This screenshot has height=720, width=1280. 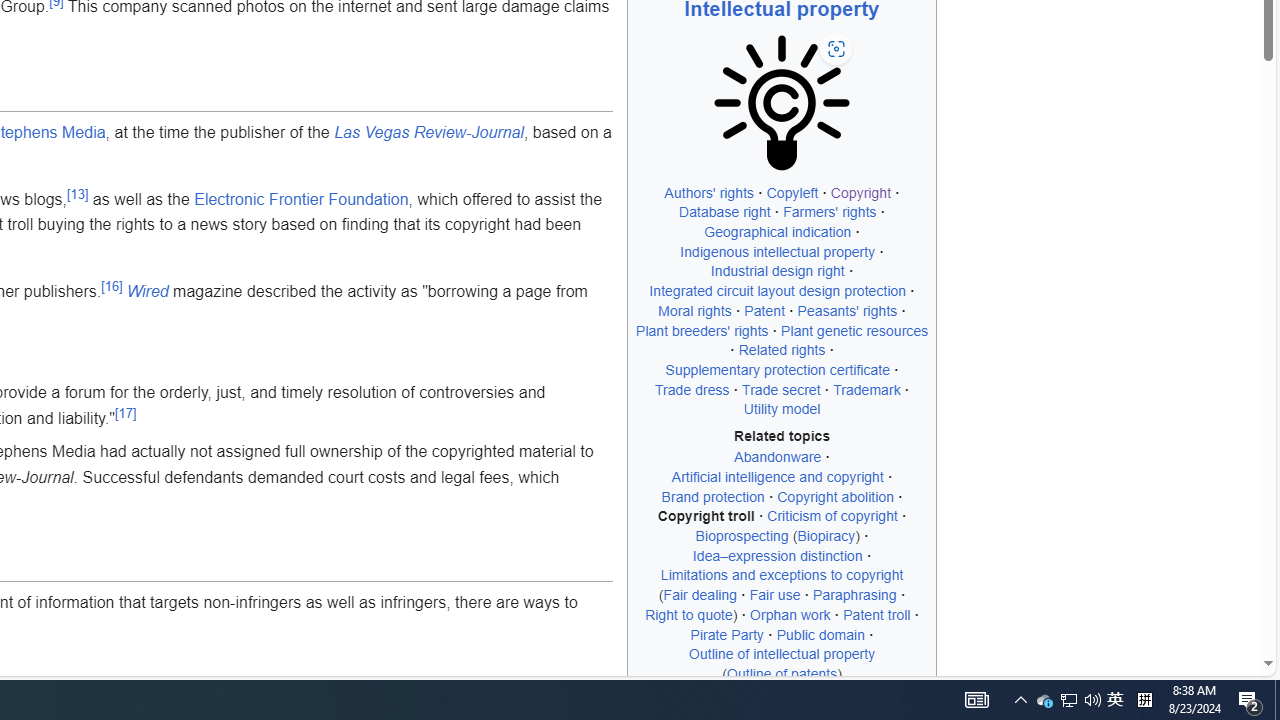 I want to click on Plant breeders' rights, so click(x=702, y=330).